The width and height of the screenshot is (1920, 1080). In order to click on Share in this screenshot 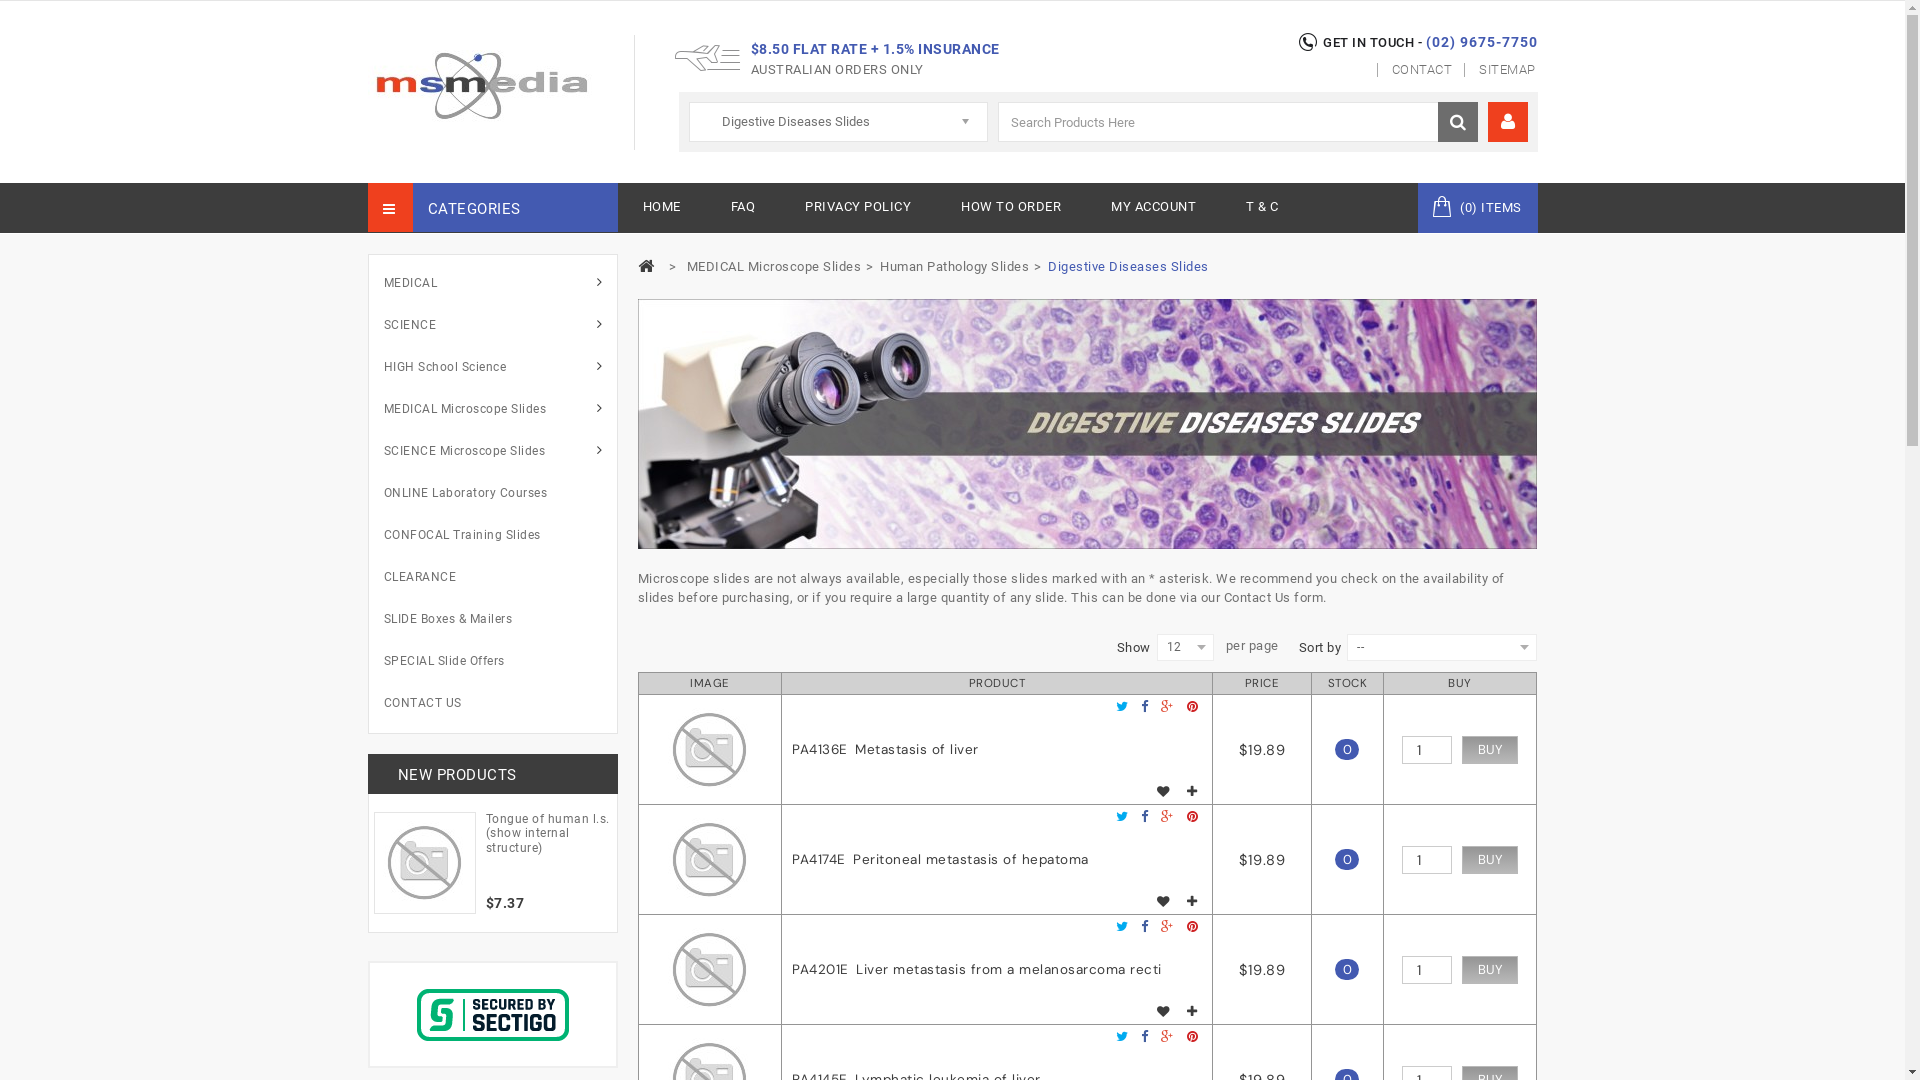, I will do `click(1144, 817)`.